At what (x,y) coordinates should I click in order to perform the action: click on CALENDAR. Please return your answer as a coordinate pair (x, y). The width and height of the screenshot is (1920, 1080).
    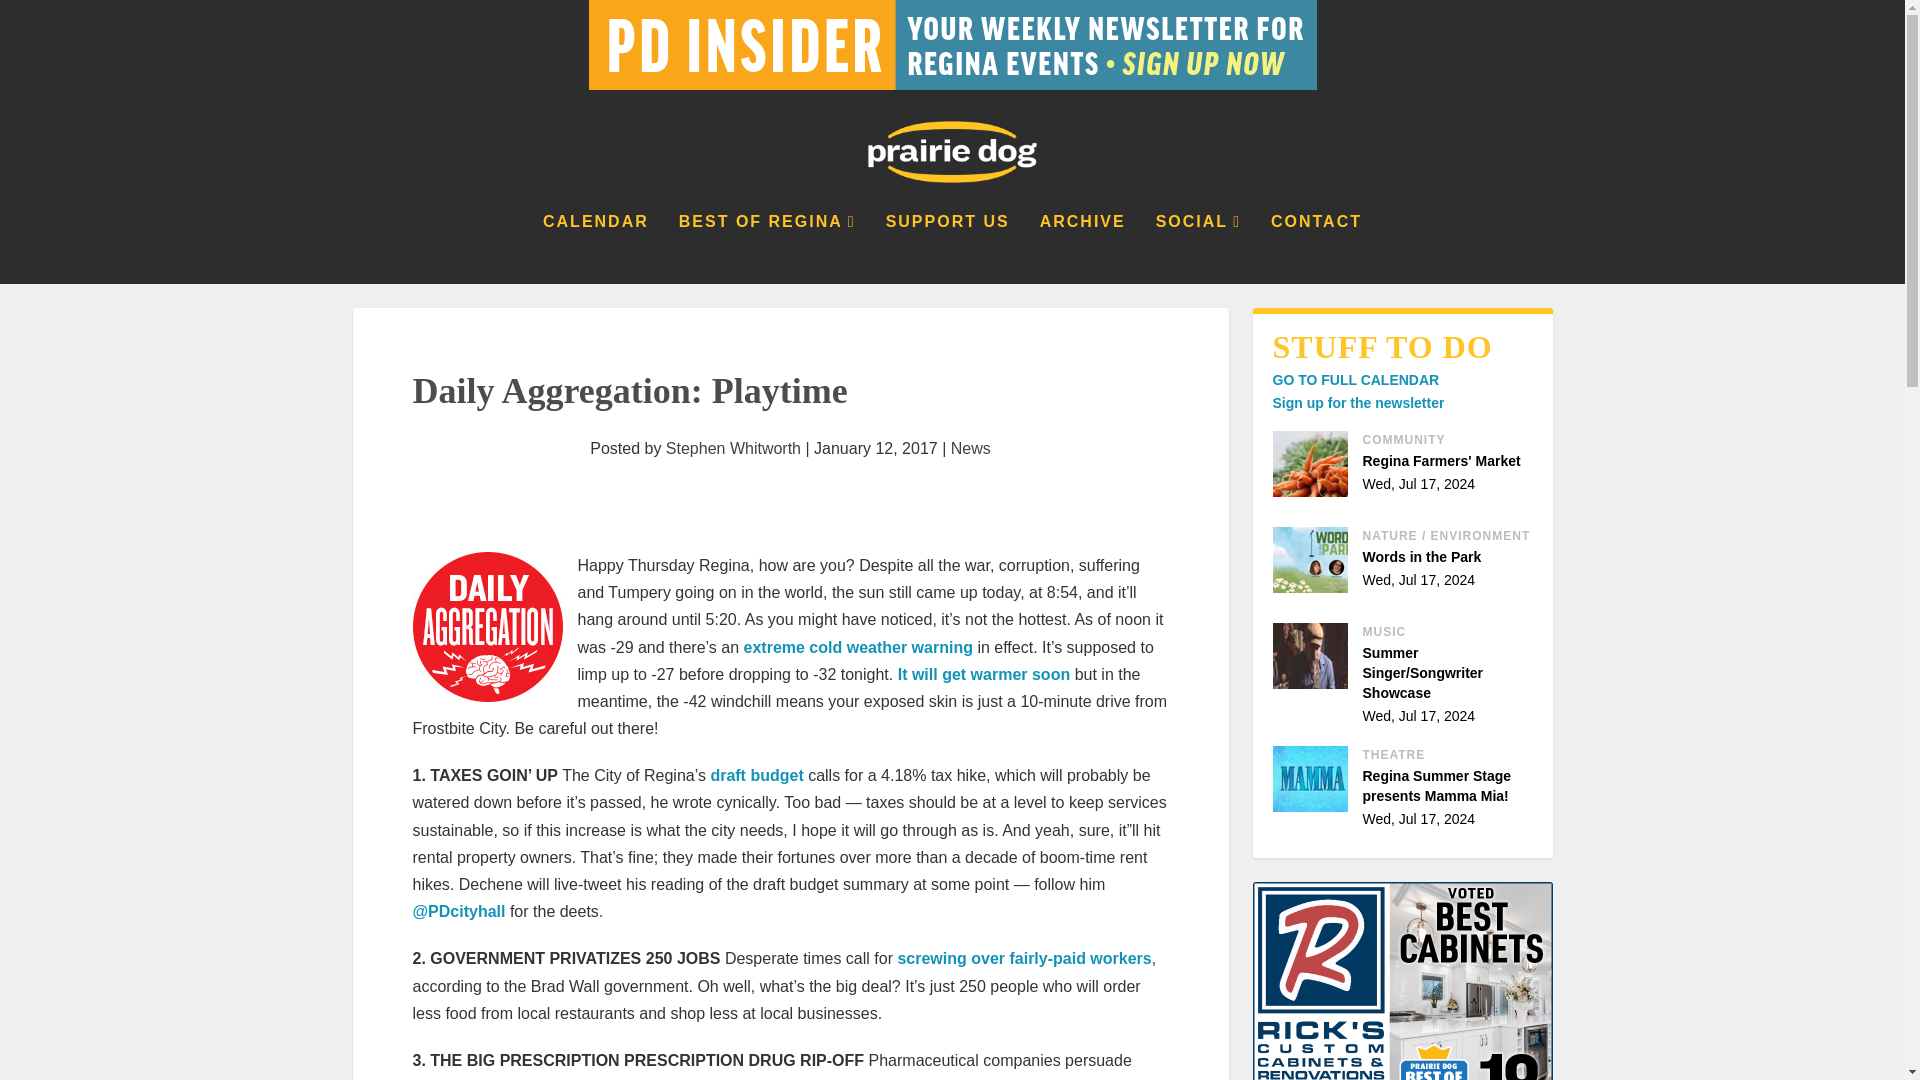
    Looking at the image, I should click on (596, 248).